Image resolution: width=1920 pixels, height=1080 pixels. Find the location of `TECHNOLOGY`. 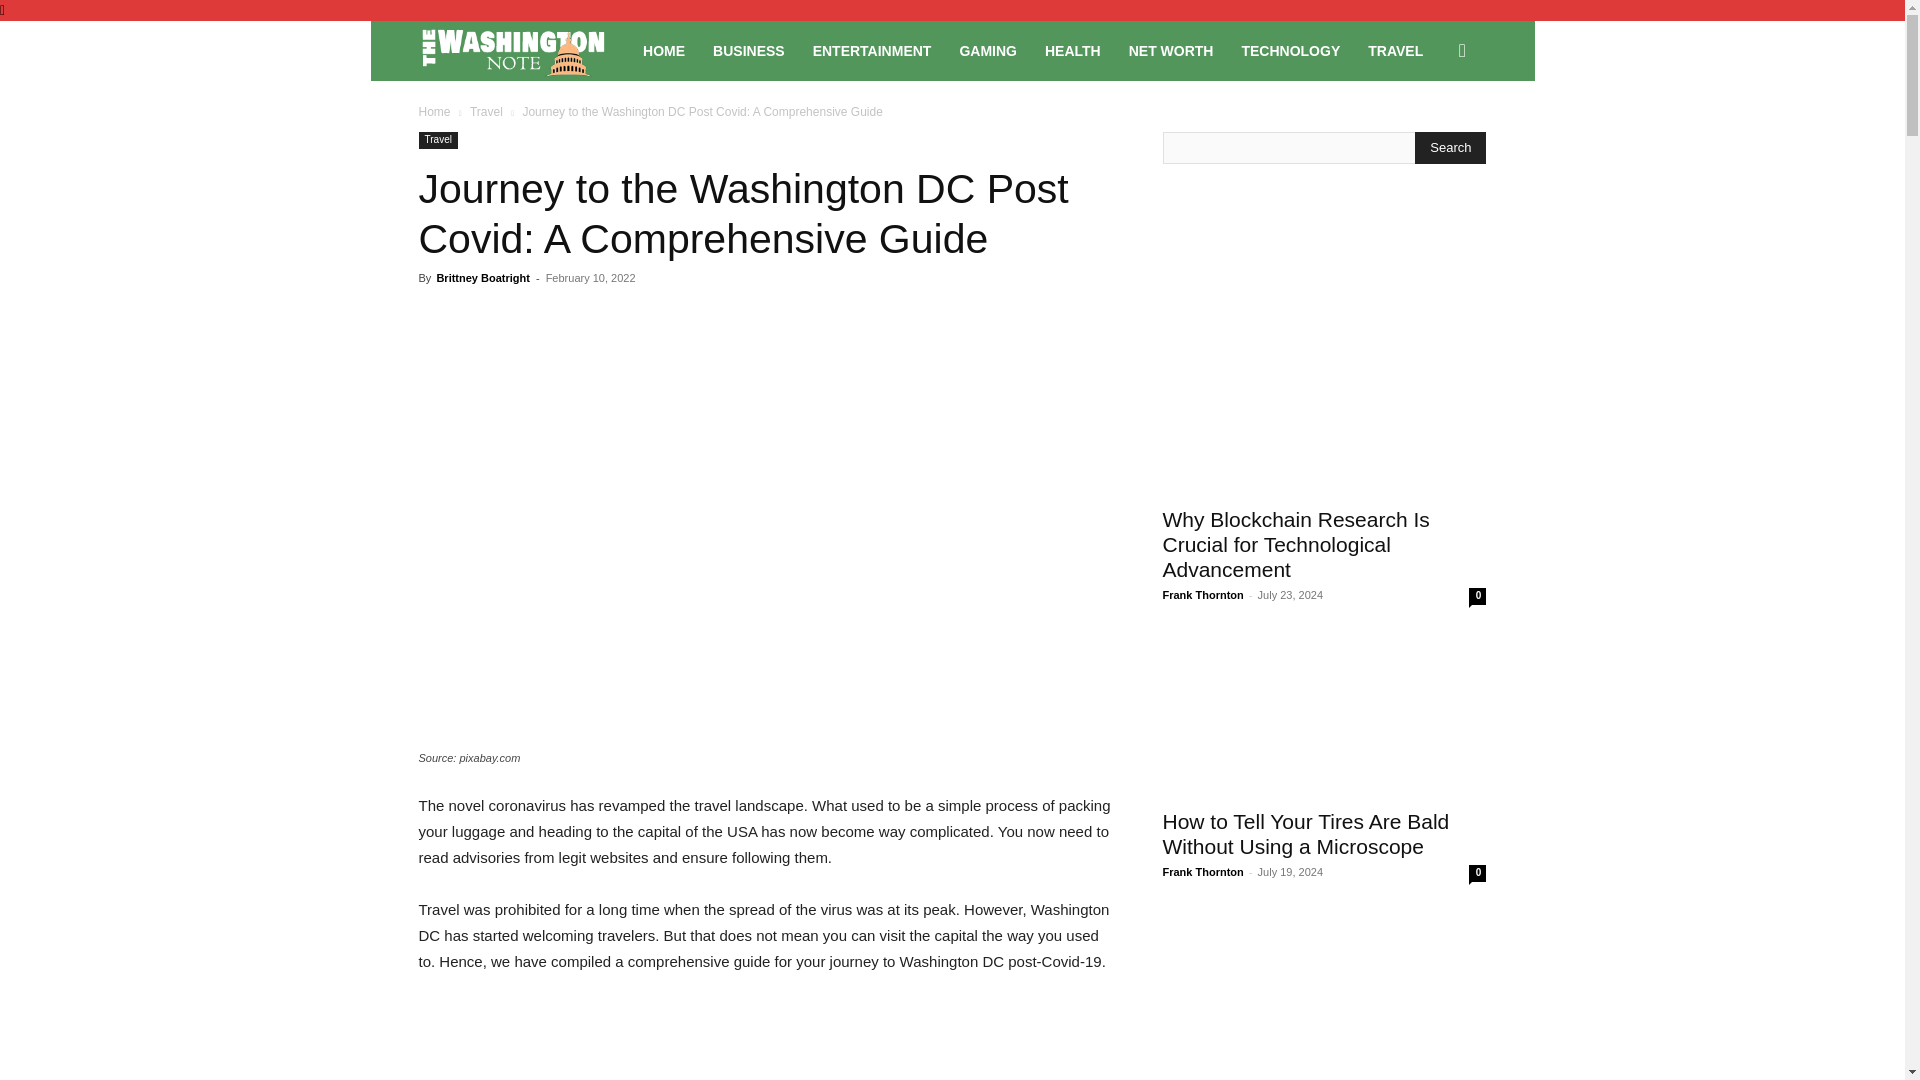

TECHNOLOGY is located at coordinates (1290, 50).